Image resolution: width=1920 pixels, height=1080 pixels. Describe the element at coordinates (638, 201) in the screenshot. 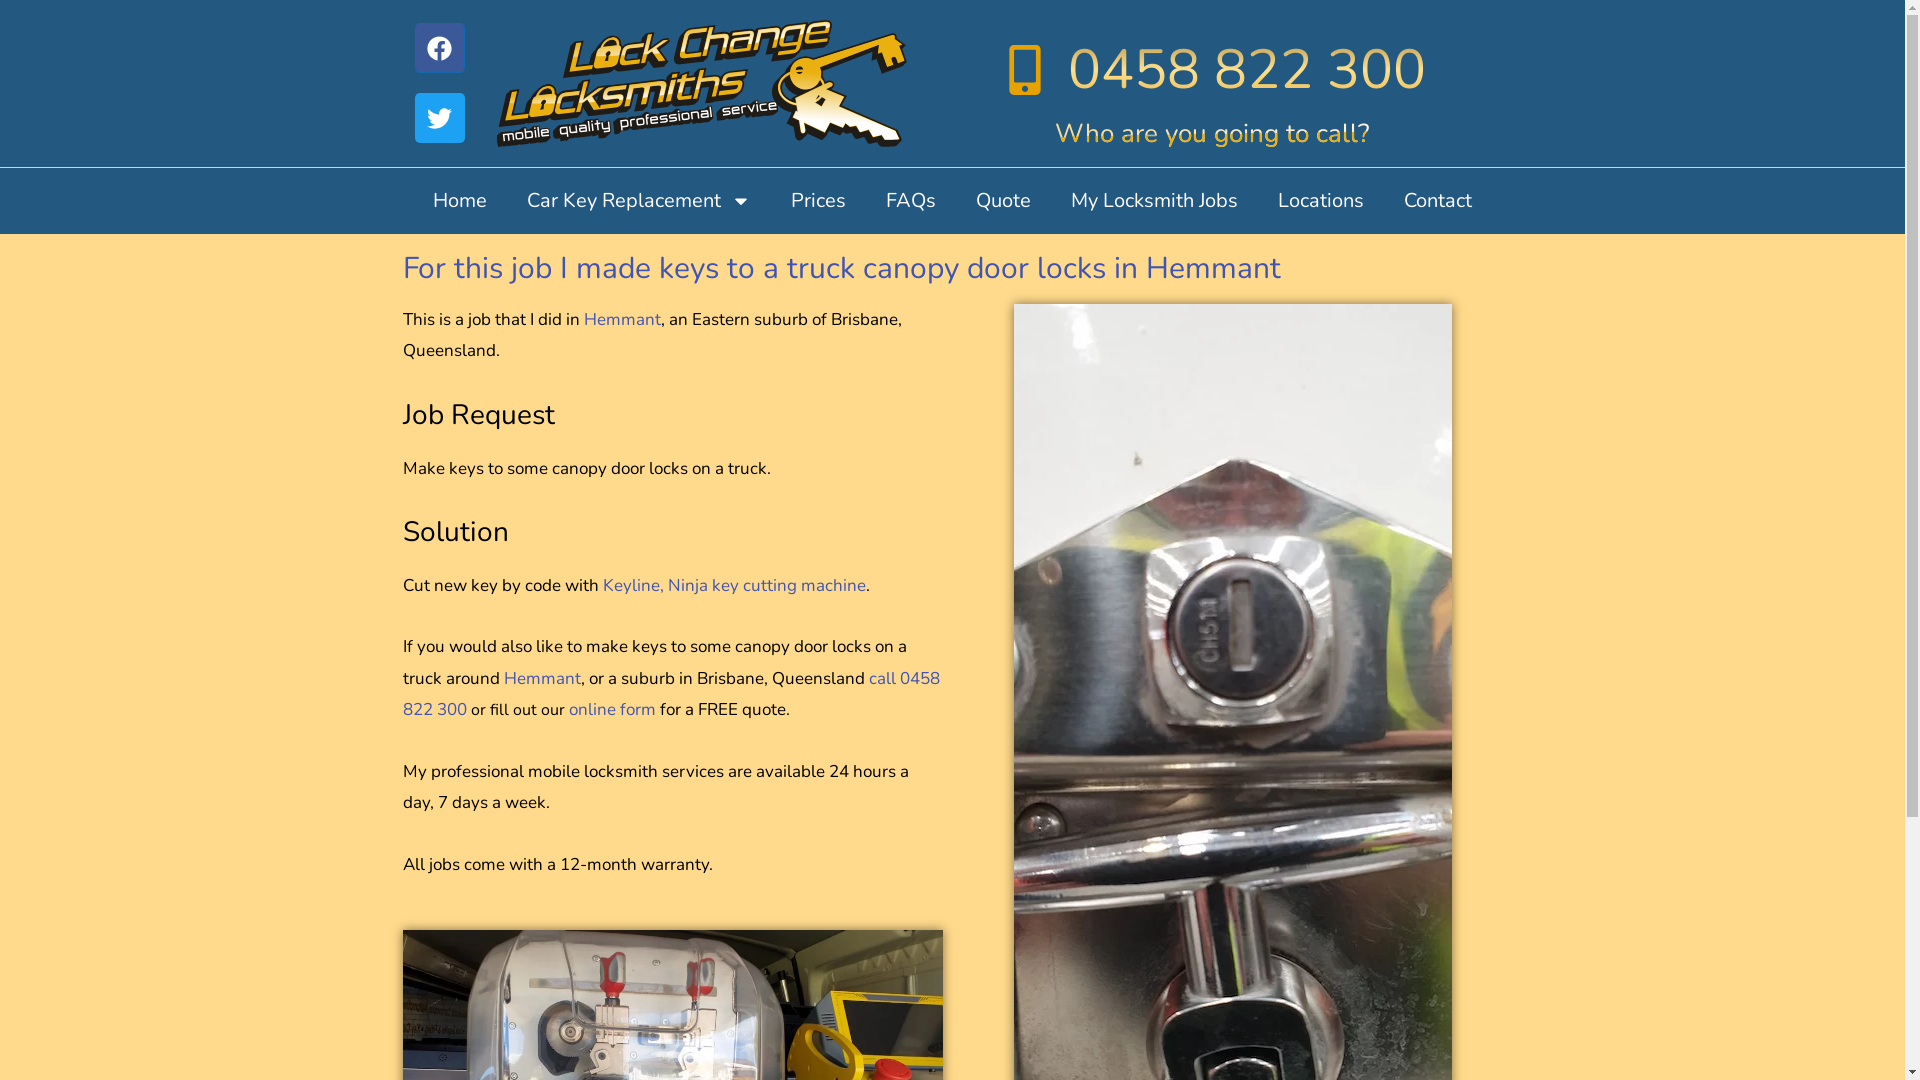

I see `Car Key Replacement` at that location.